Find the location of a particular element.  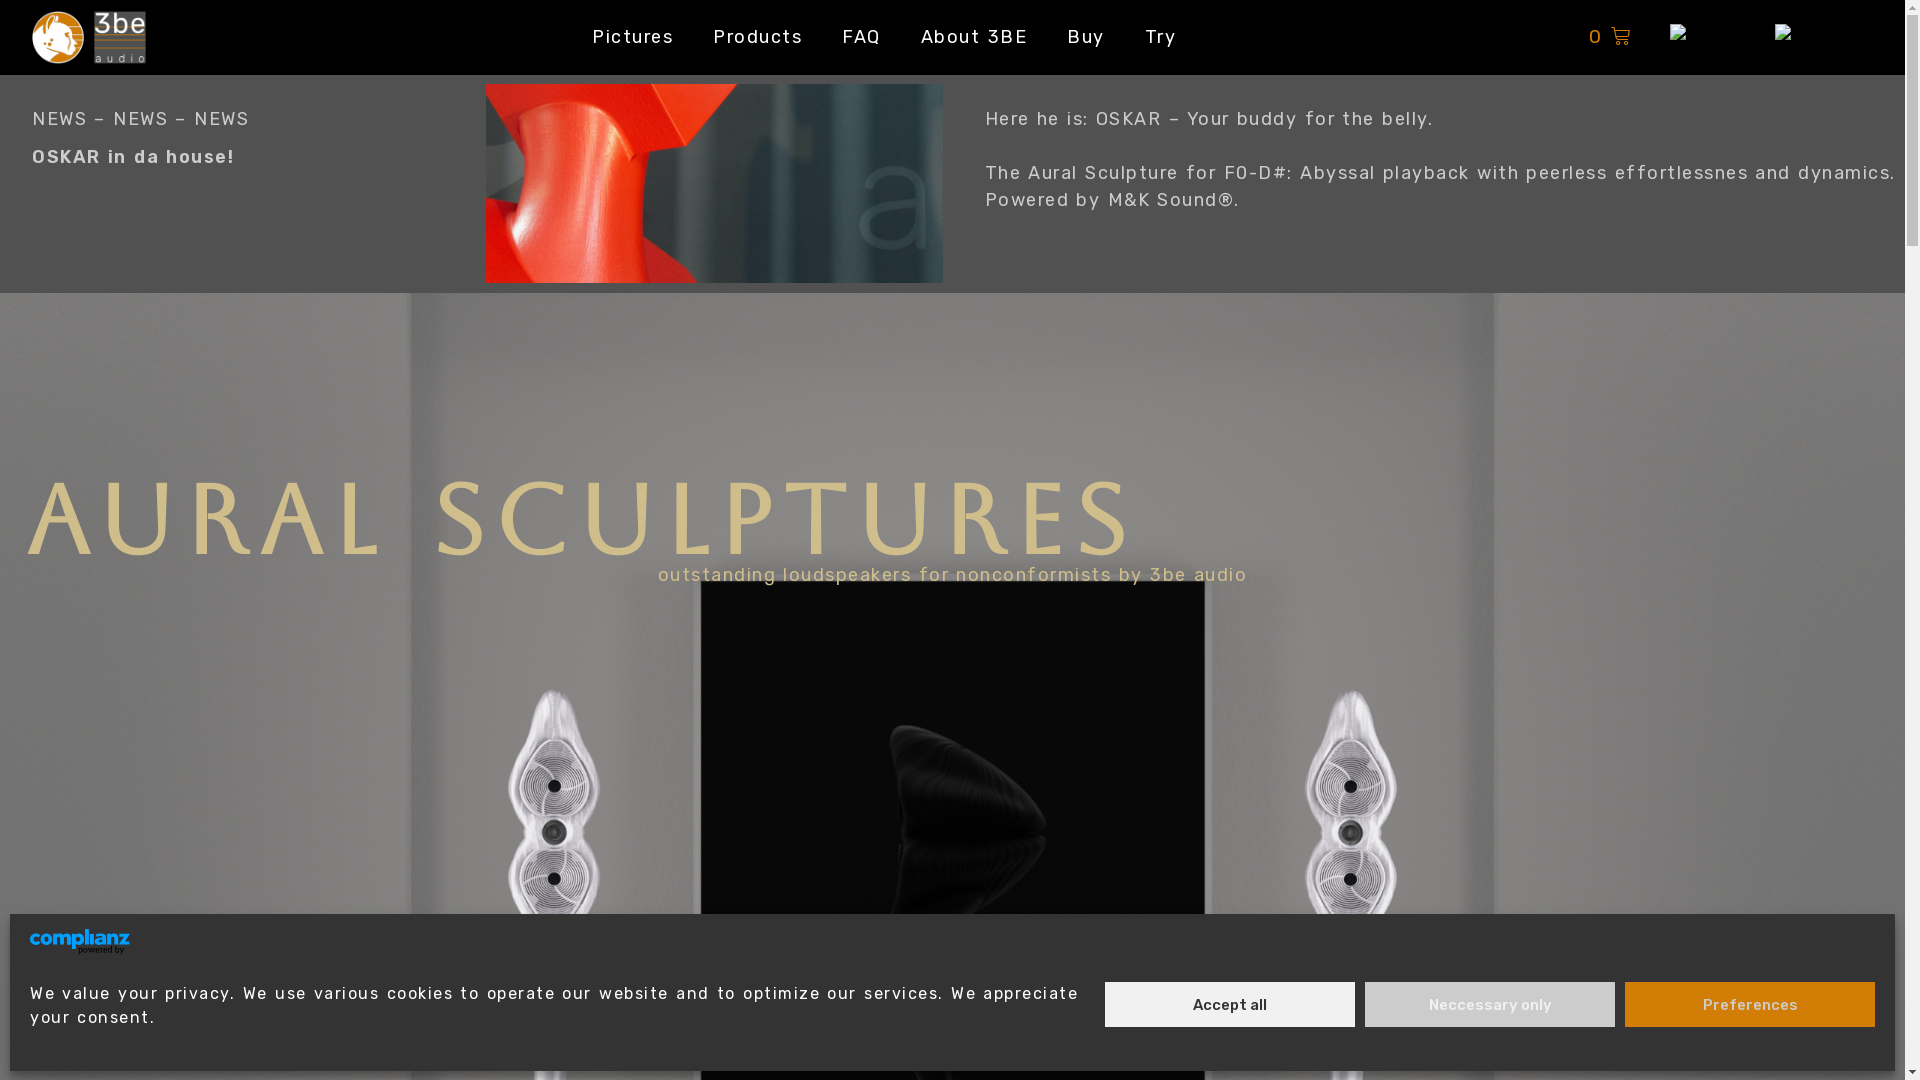

Try is located at coordinates (1161, 38).